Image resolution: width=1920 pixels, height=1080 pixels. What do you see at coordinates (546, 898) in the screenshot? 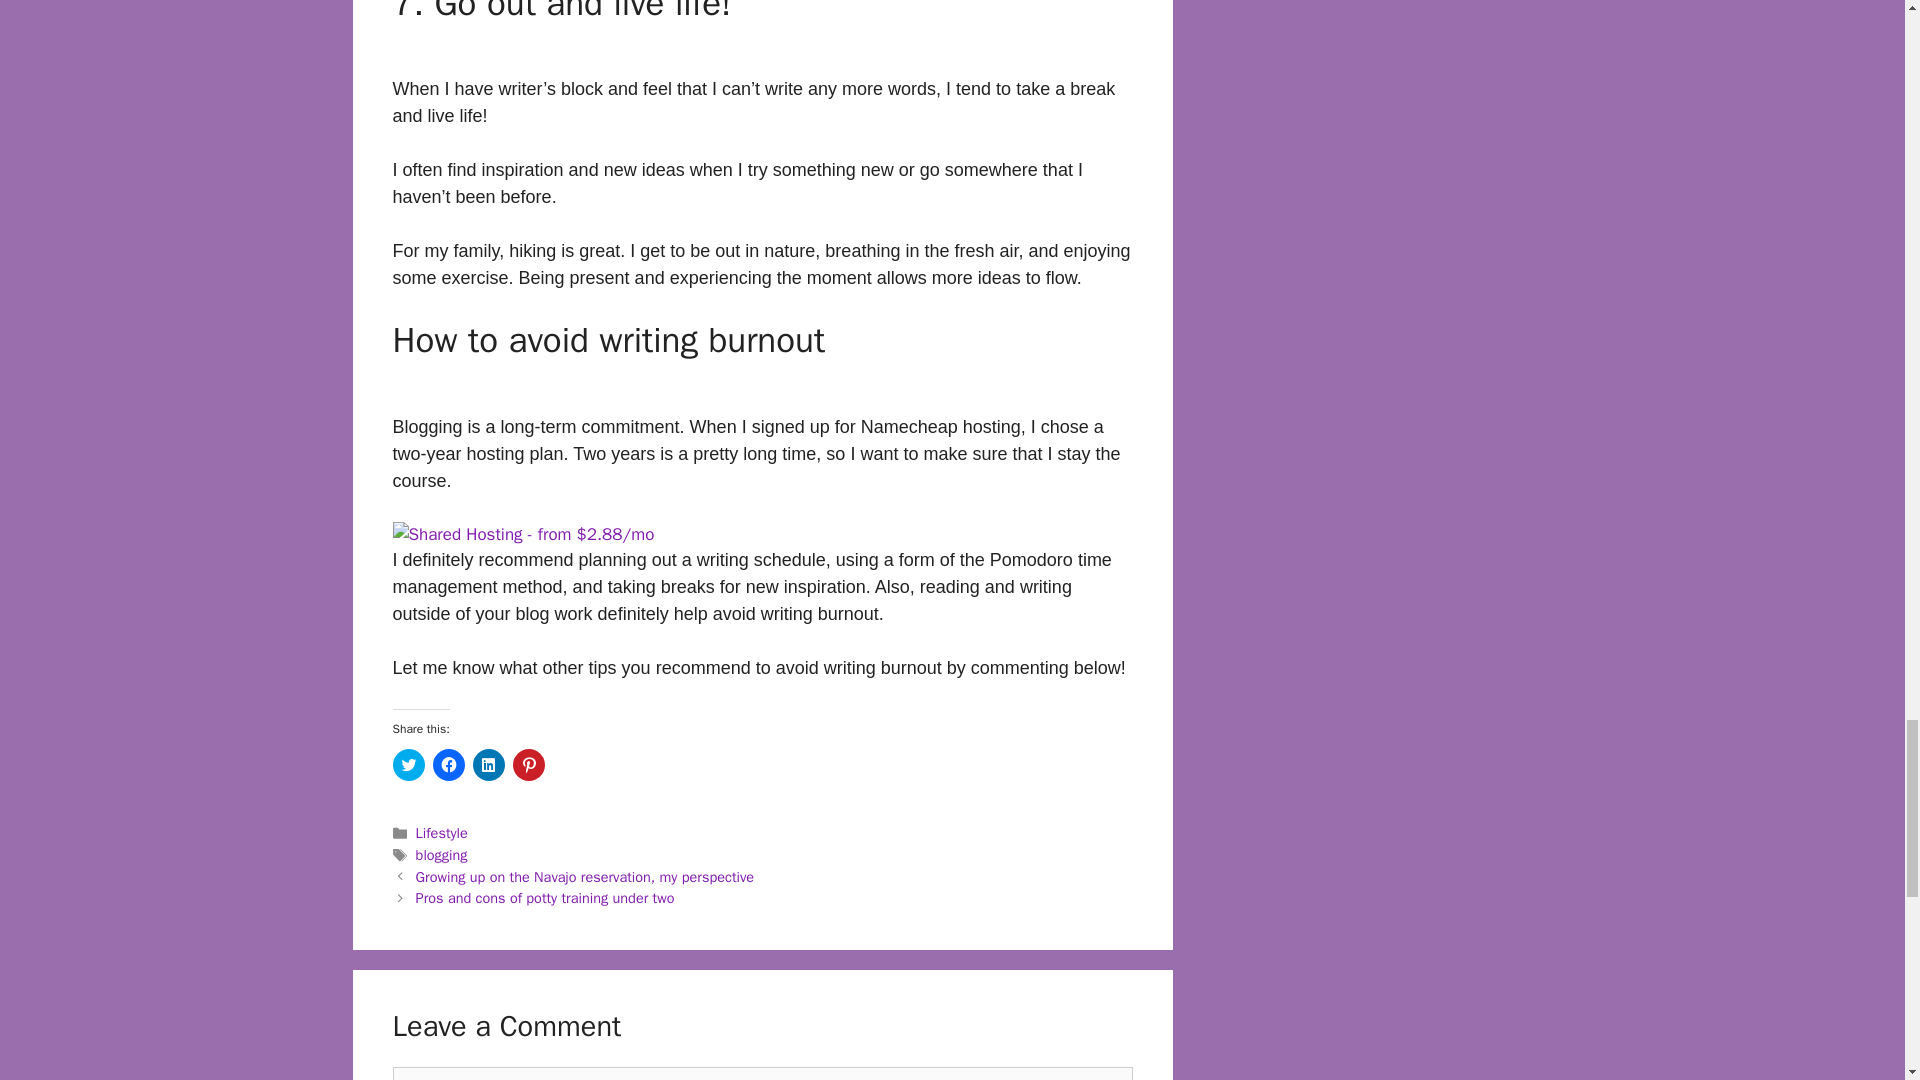
I see `Next` at bounding box center [546, 898].